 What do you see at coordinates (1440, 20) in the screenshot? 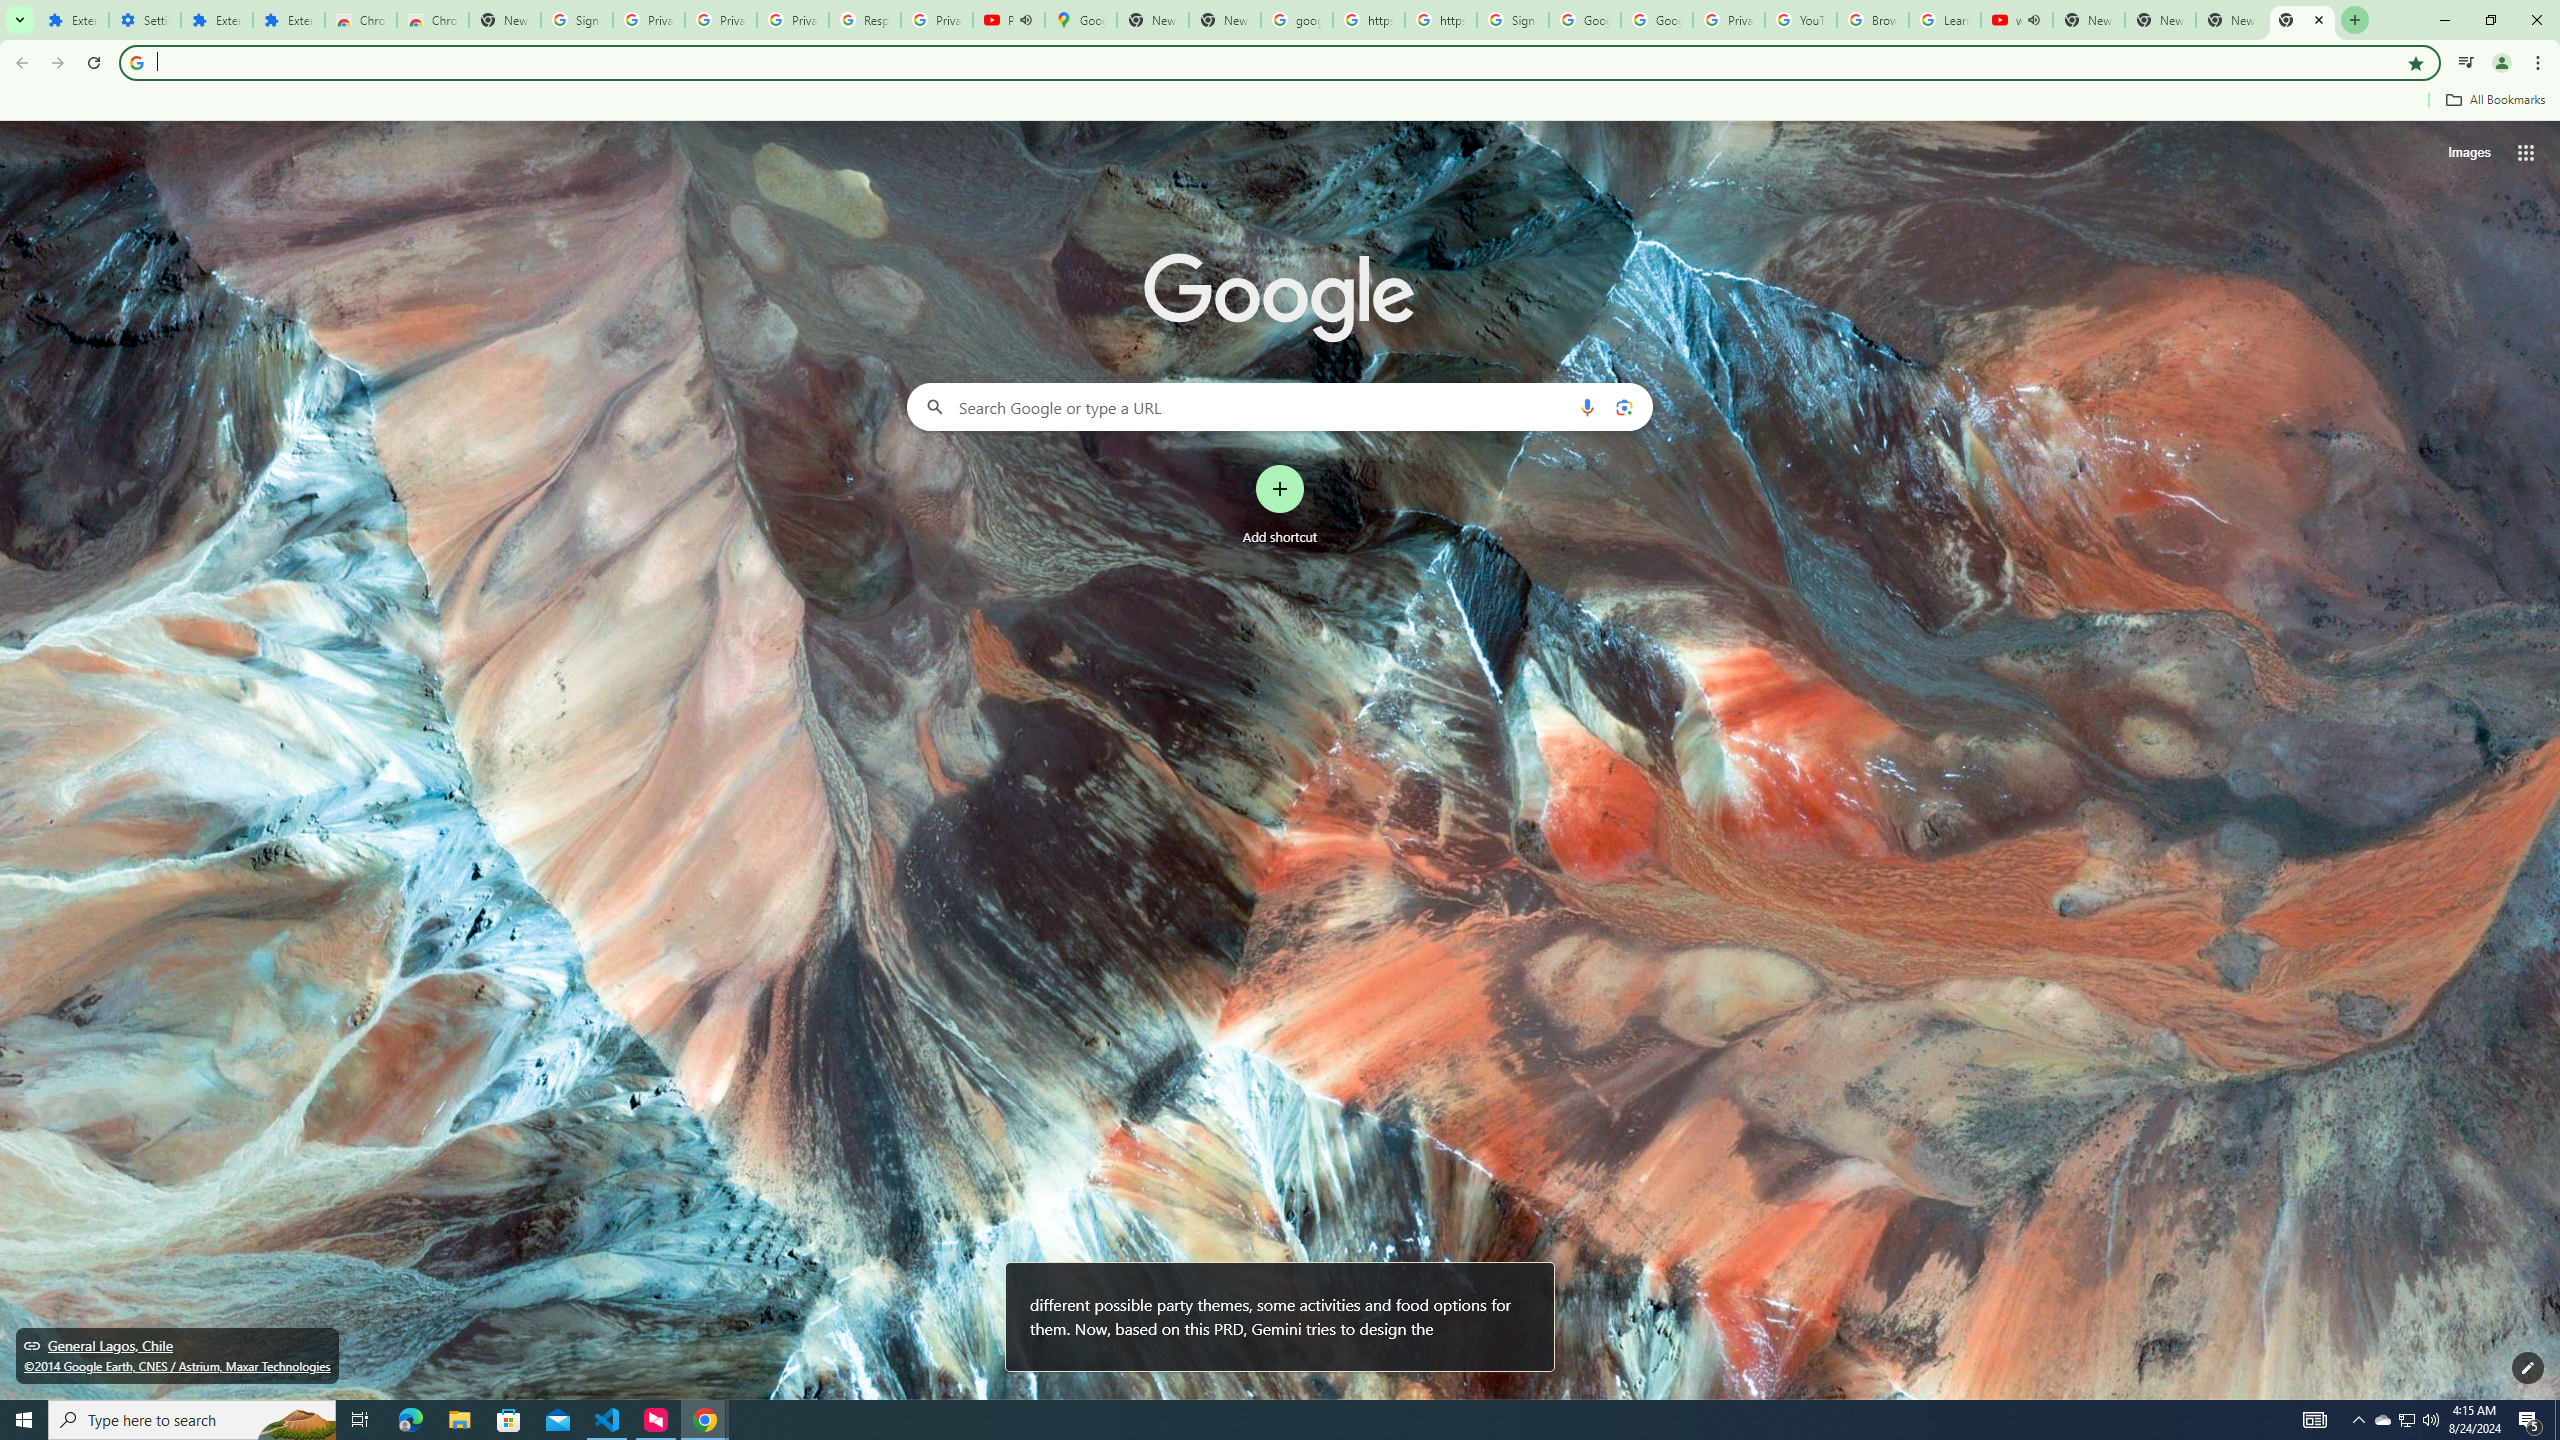
I see `https://scholar.google.com/` at bounding box center [1440, 20].